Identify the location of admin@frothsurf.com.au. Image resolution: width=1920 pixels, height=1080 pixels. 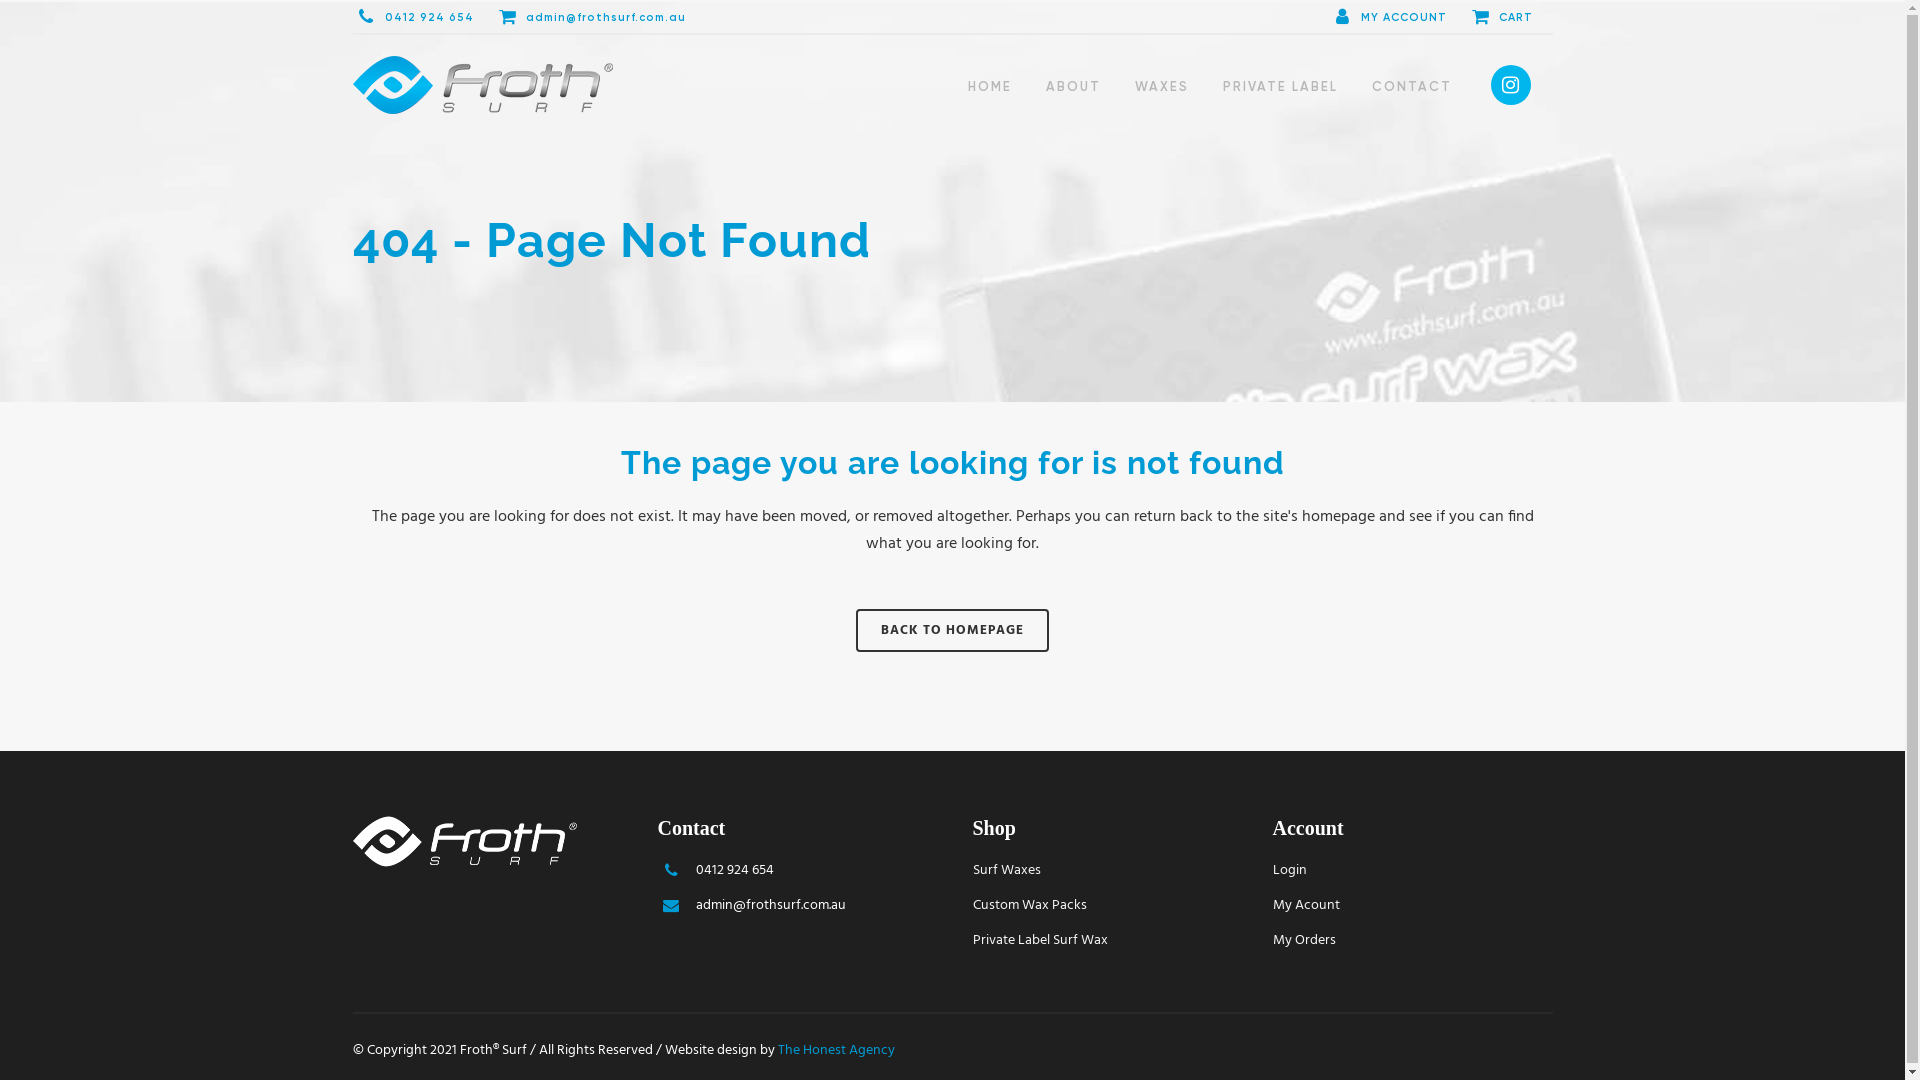
(600, 16).